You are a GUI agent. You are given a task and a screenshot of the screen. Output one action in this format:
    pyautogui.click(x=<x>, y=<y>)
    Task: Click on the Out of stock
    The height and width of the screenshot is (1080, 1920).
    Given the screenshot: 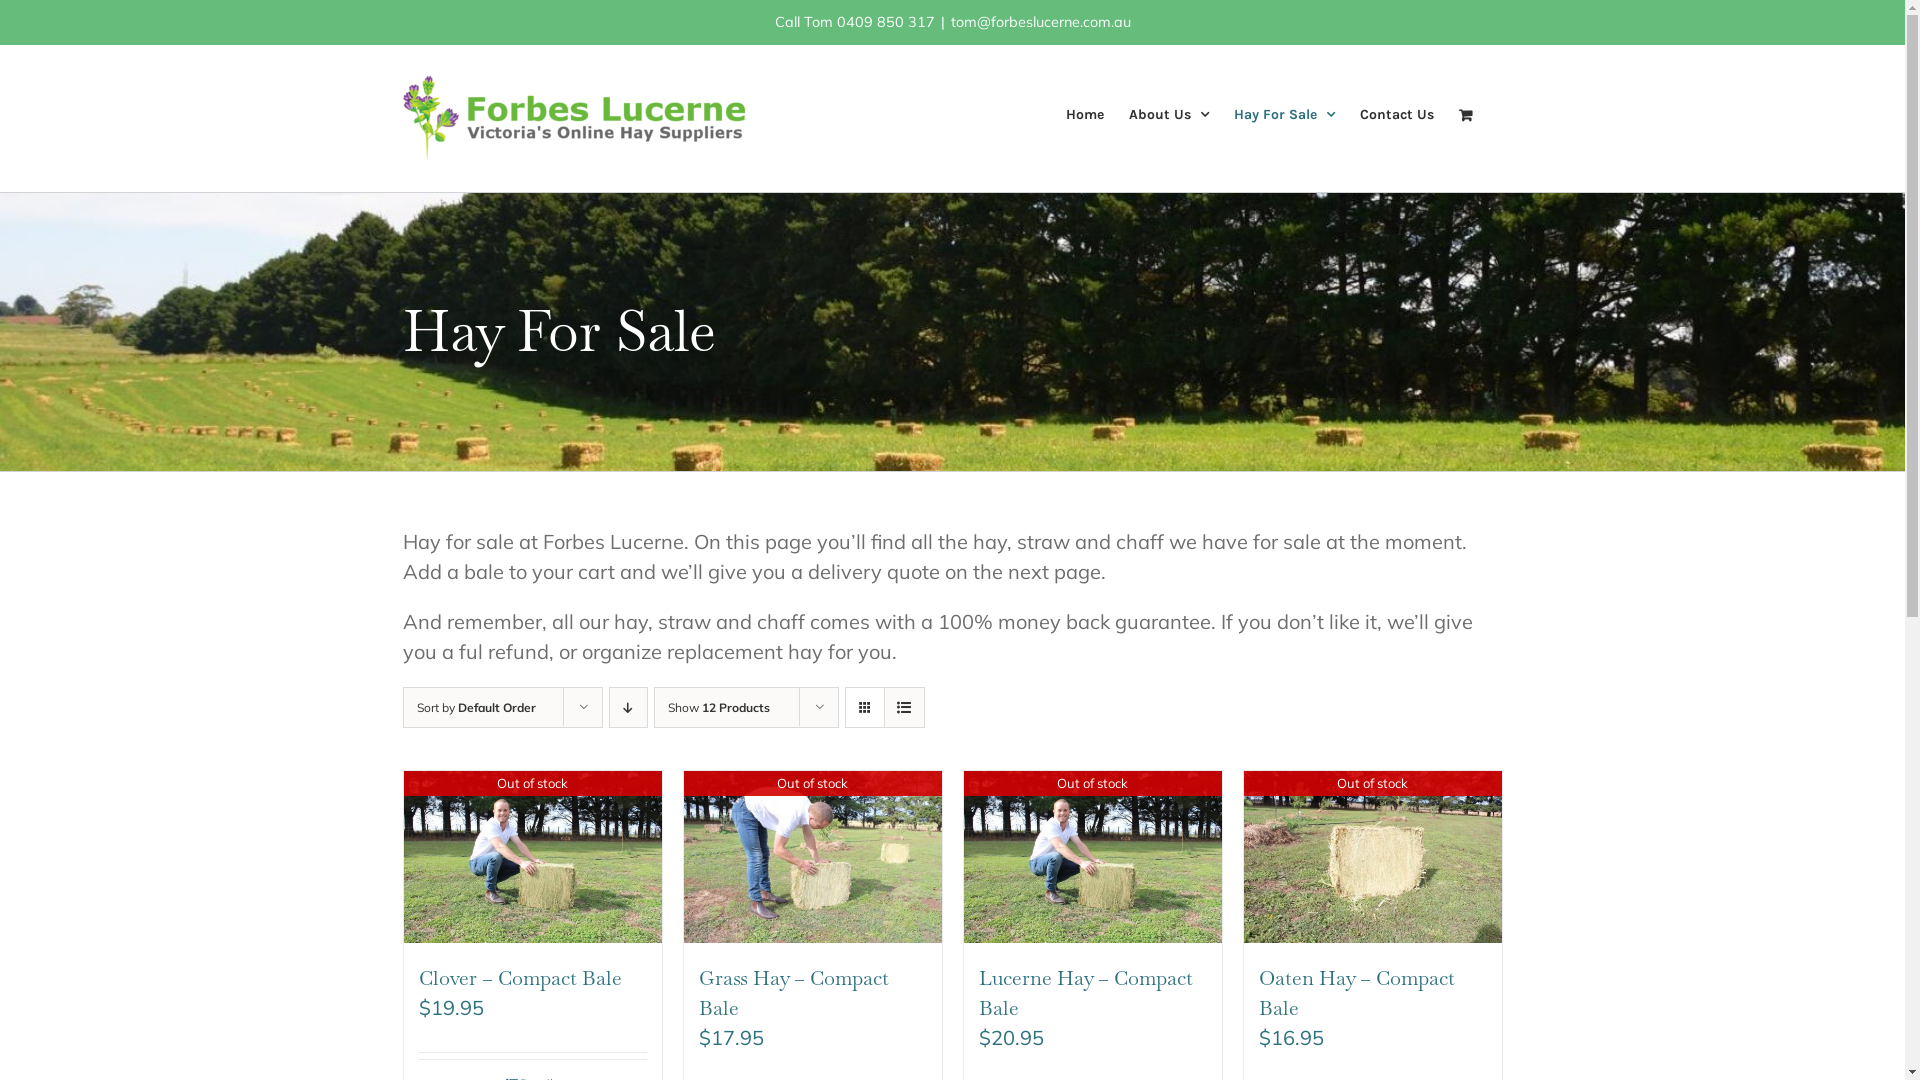 What is the action you would take?
    pyautogui.click(x=533, y=857)
    